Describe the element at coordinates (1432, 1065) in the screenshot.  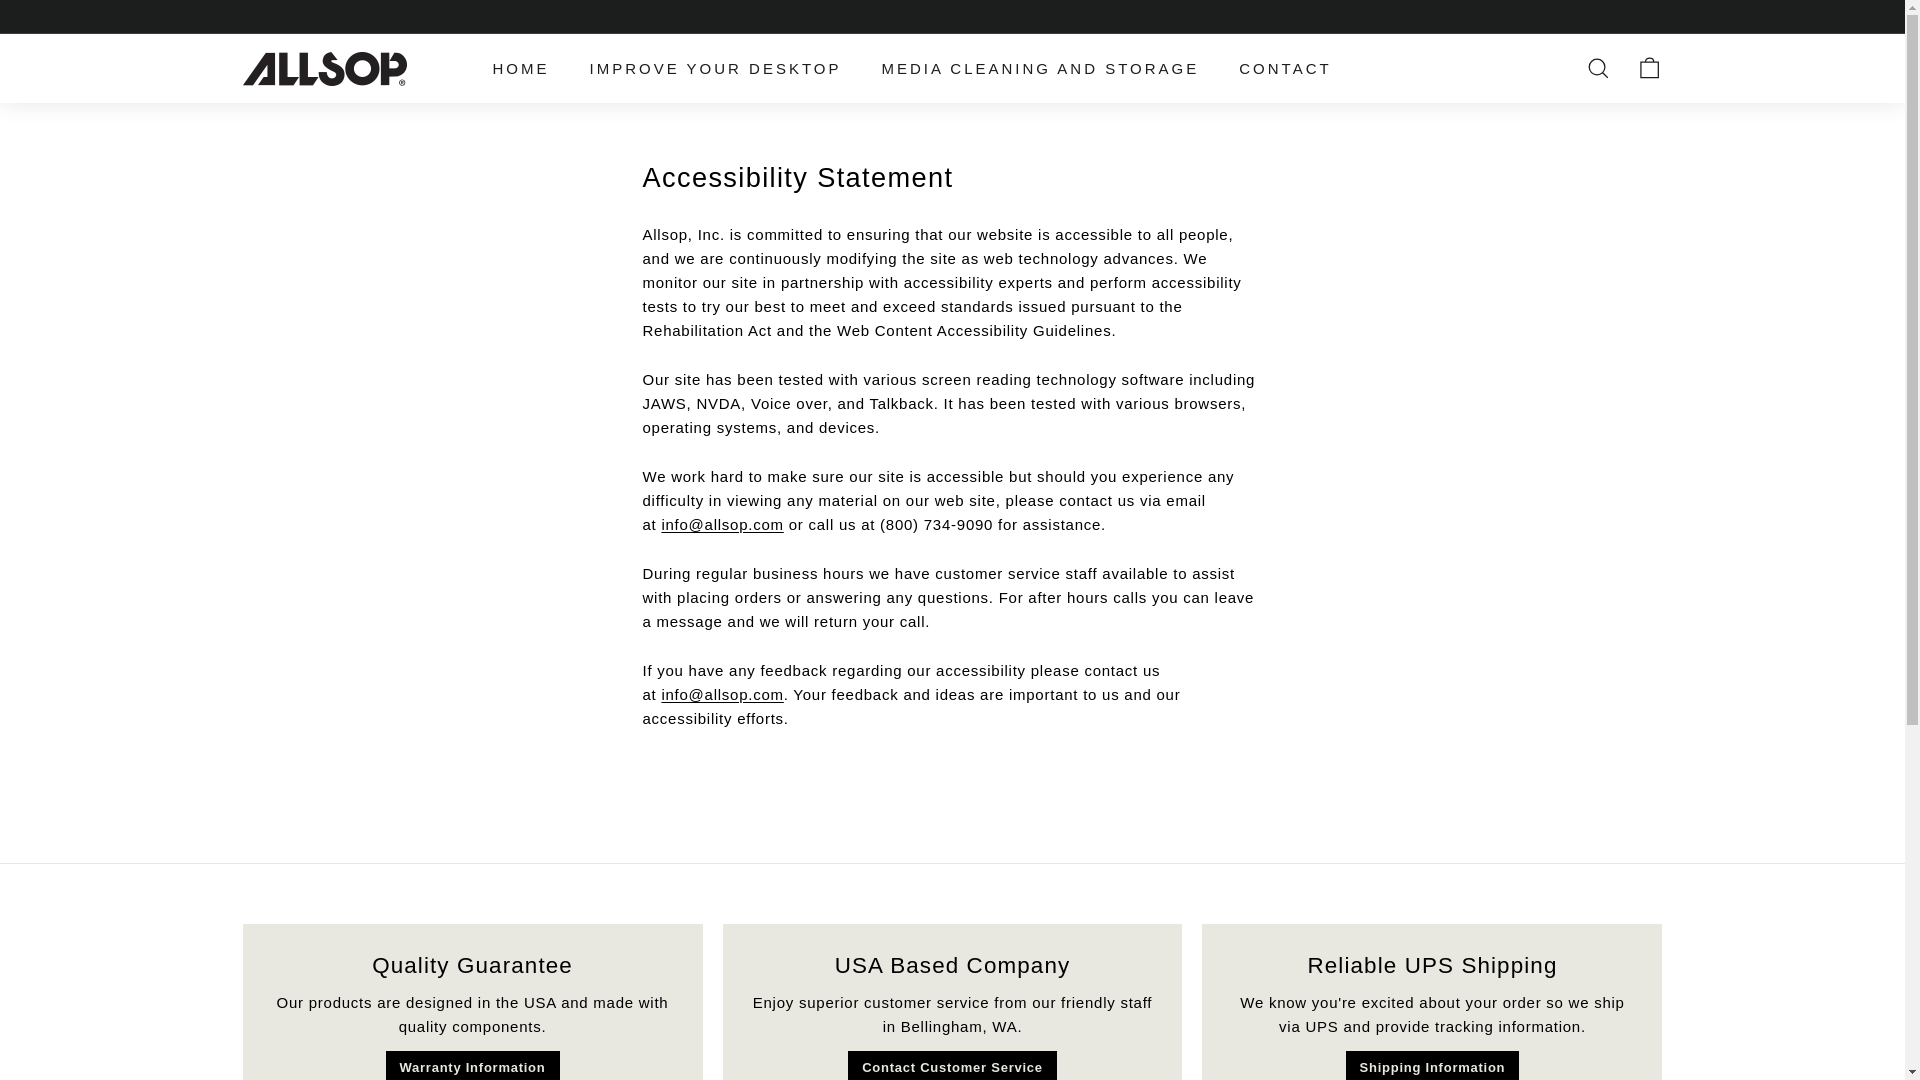
I see `Shipping Information` at that location.